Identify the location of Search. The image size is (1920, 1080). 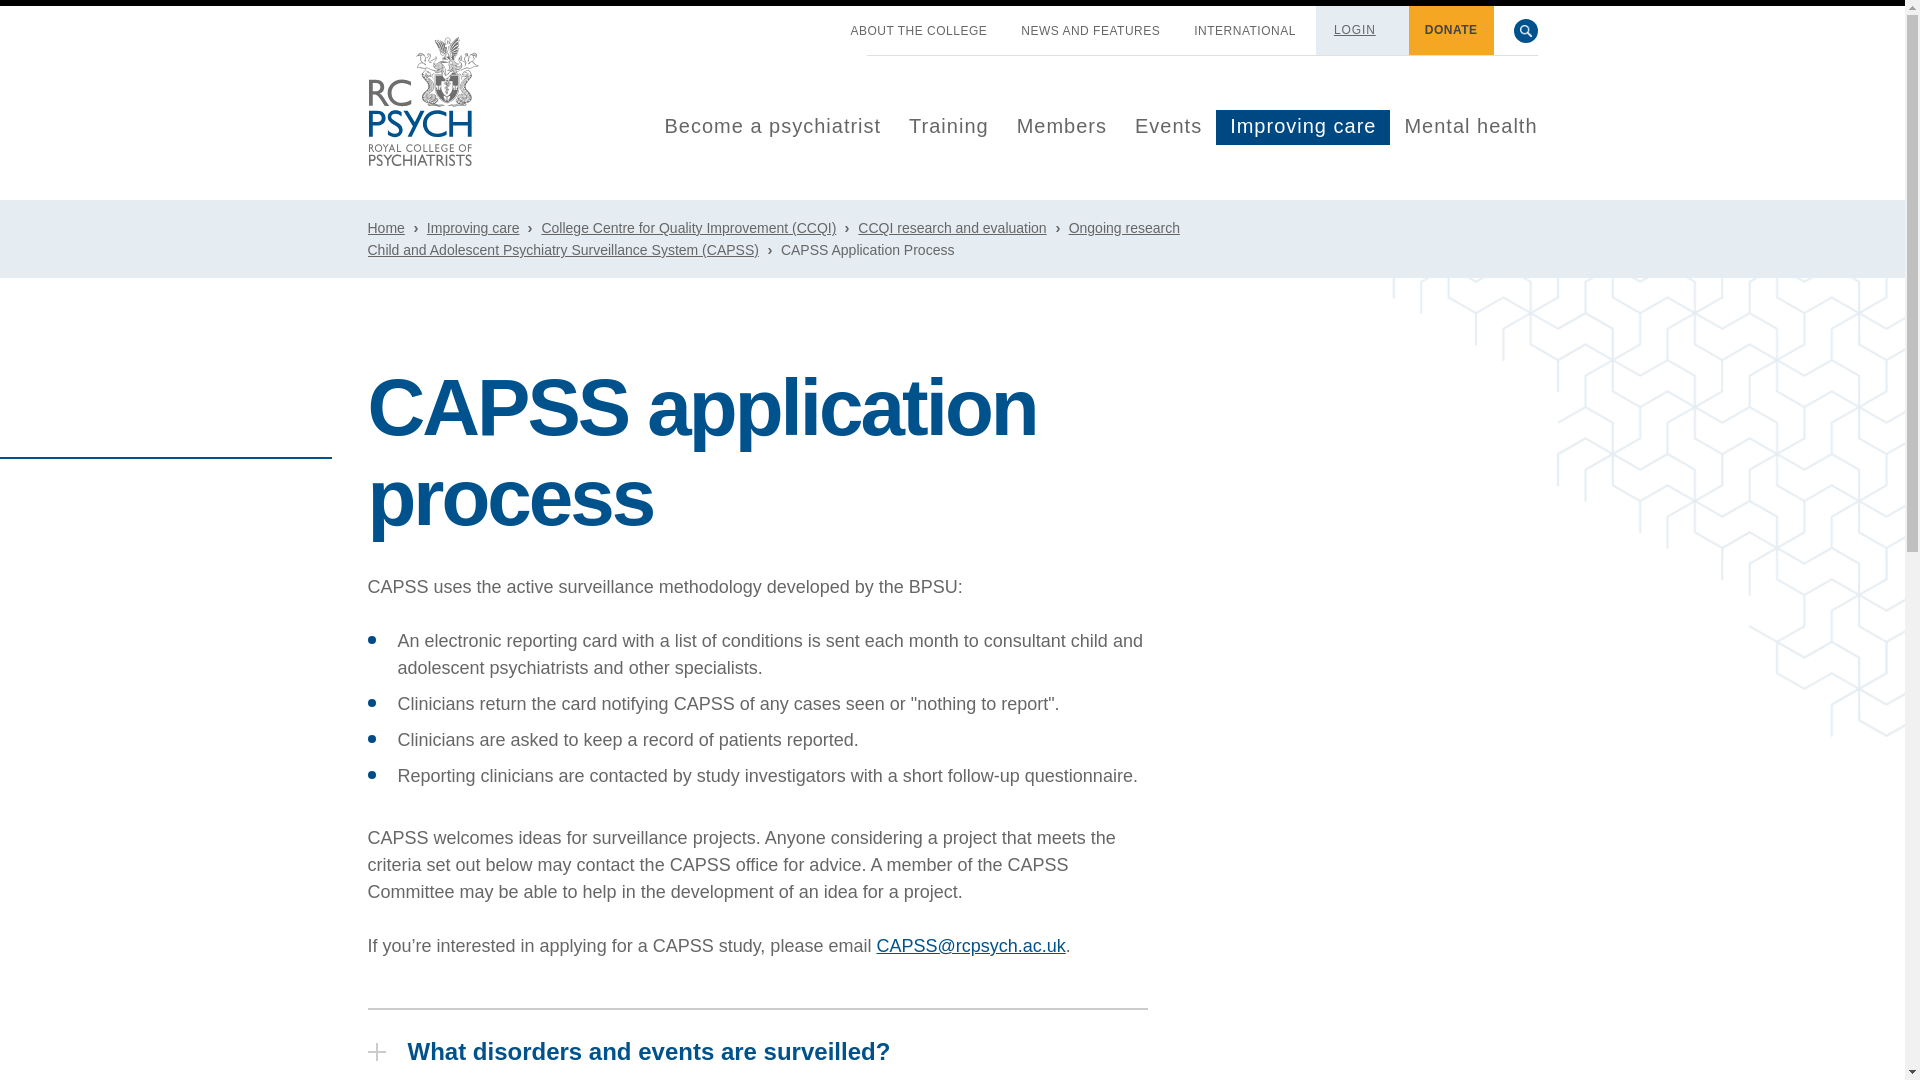
(1526, 31).